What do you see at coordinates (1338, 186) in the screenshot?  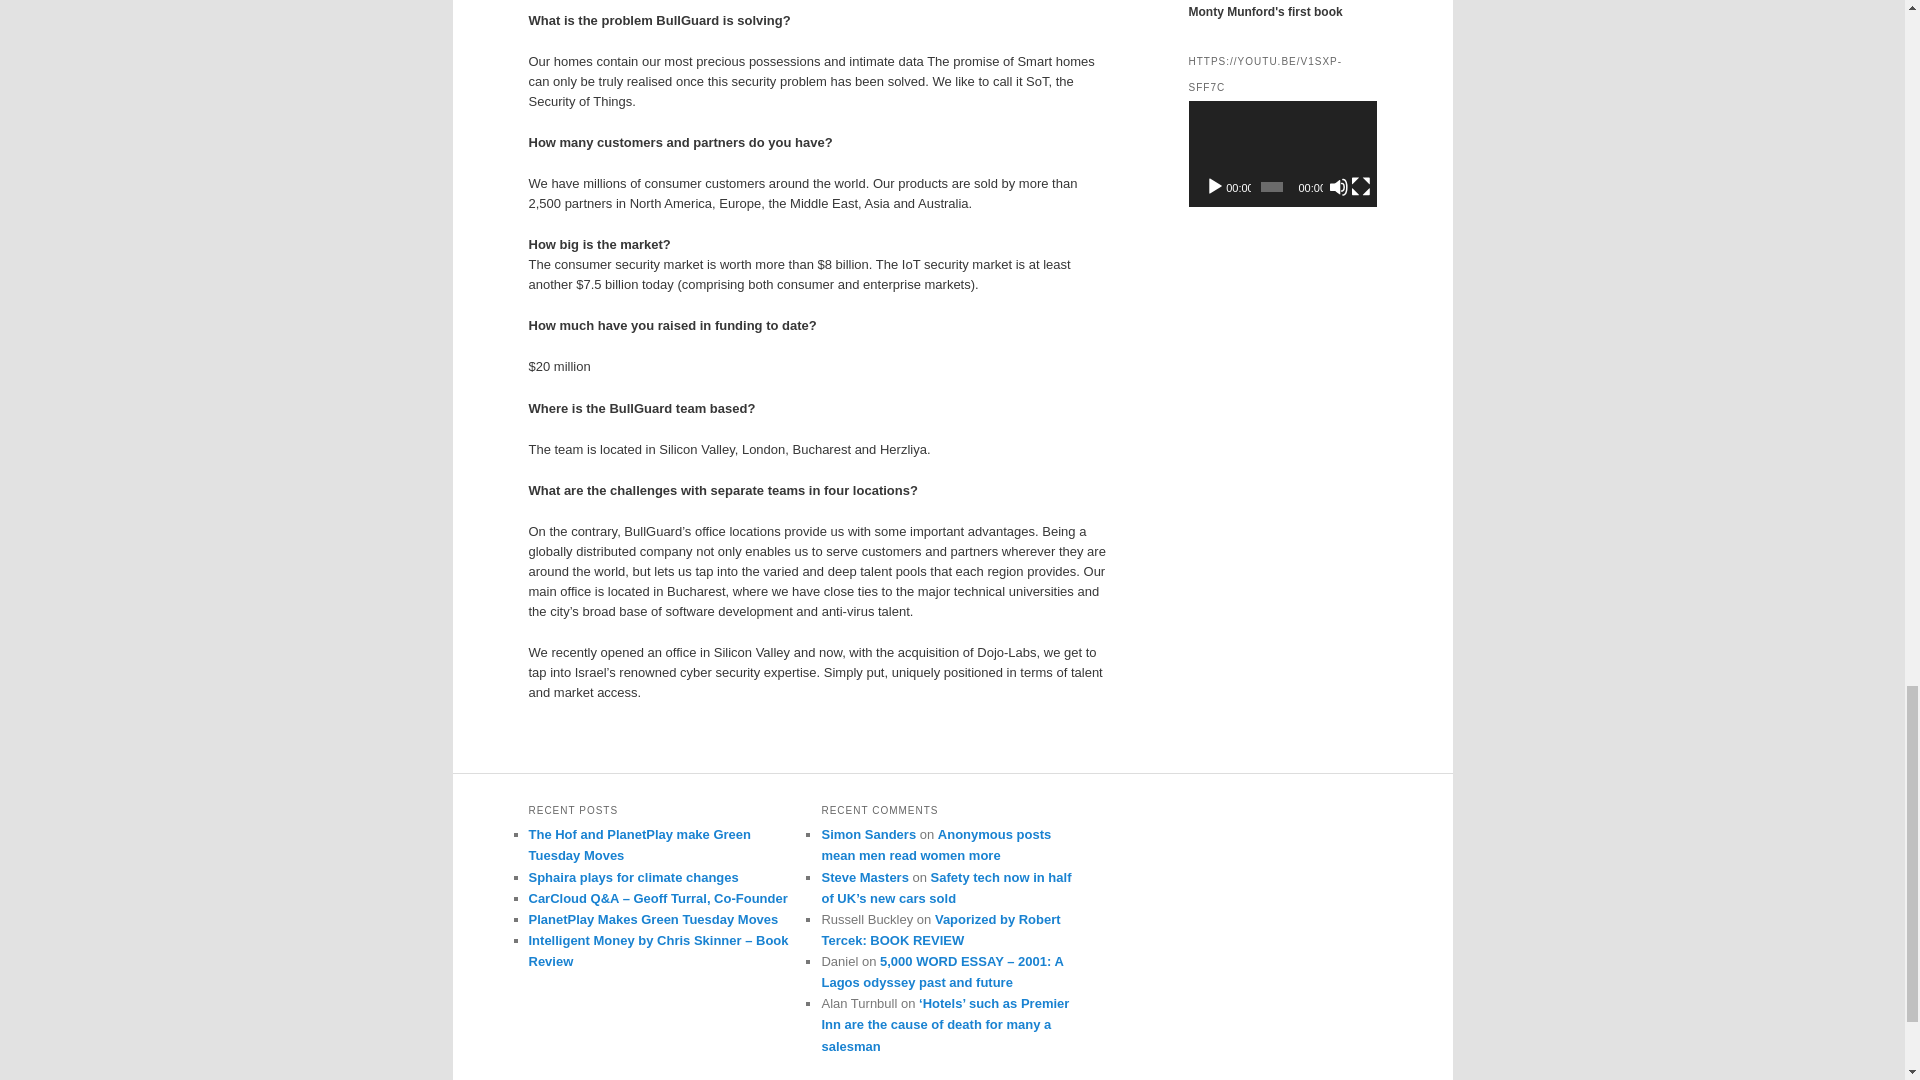 I see `Mute` at bounding box center [1338, 186].